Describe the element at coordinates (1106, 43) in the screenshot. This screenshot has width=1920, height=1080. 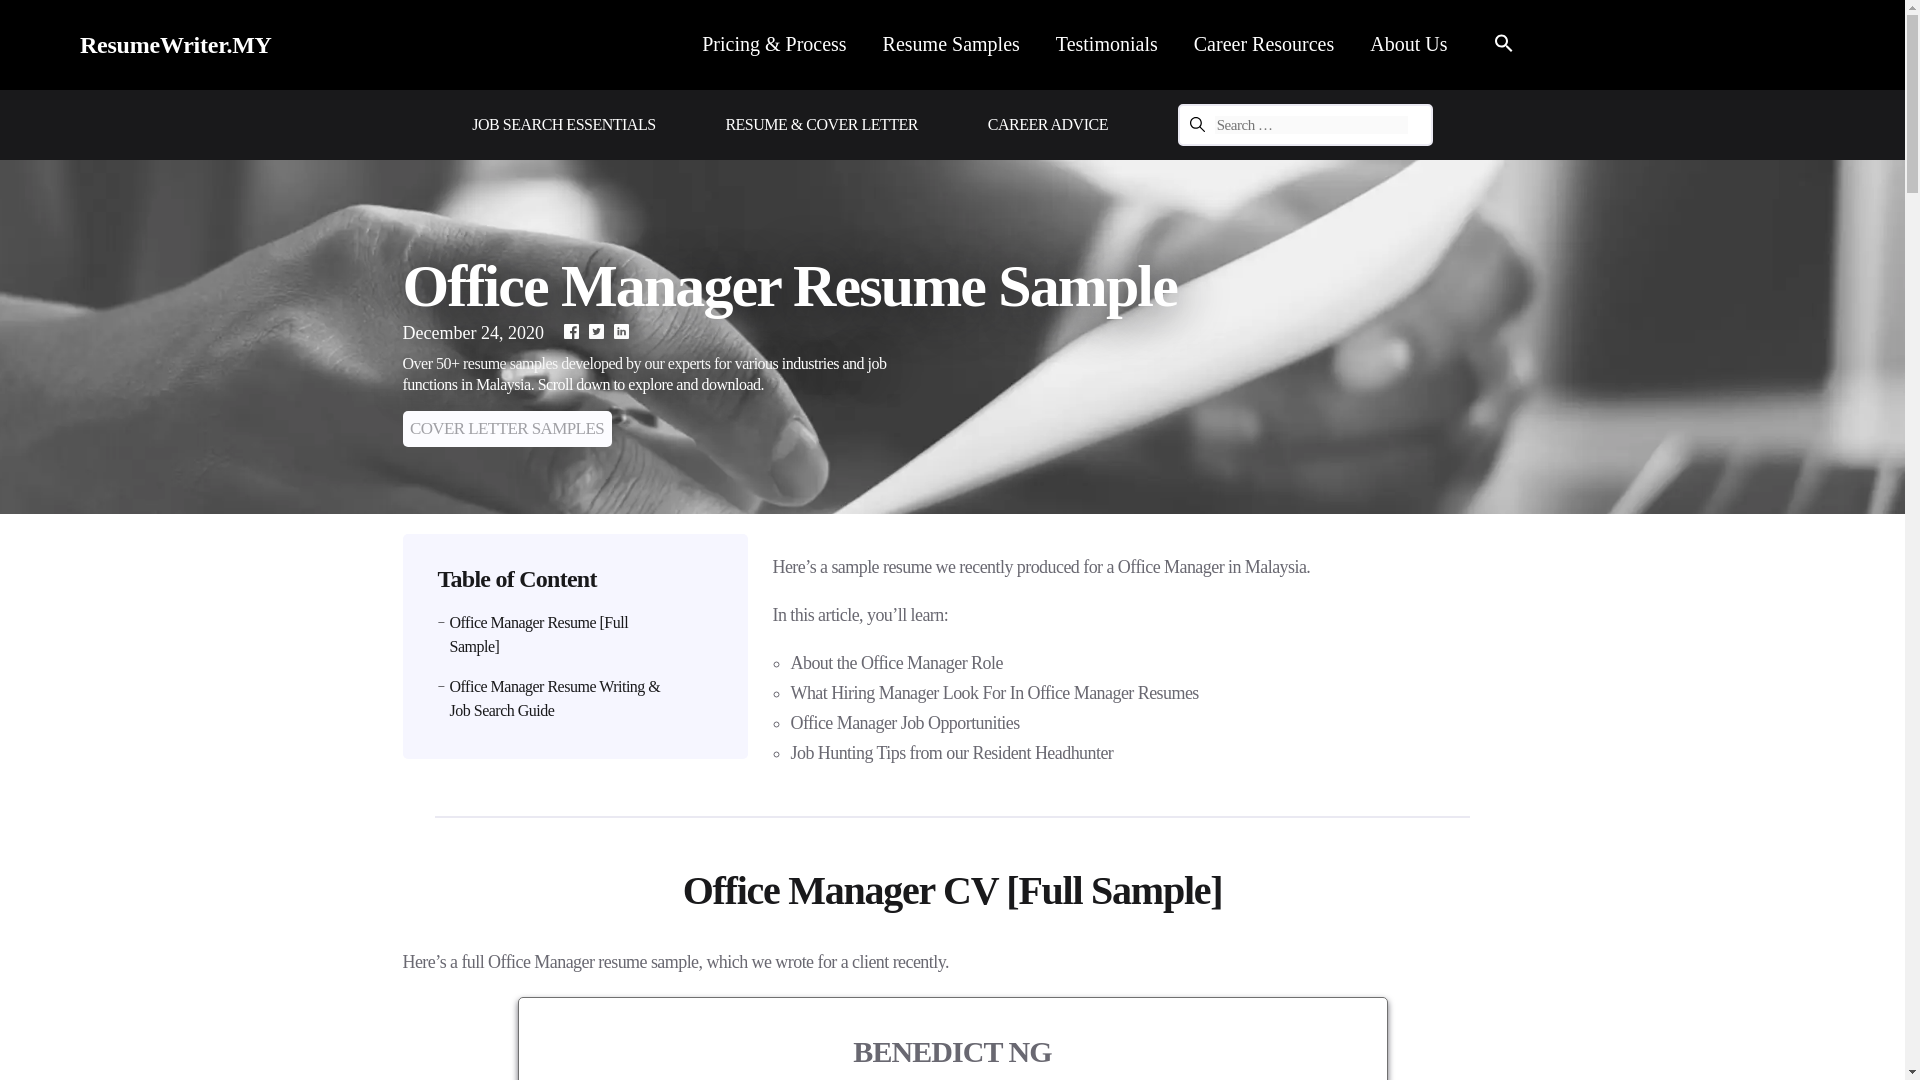
I see `Testimonials` at that location.